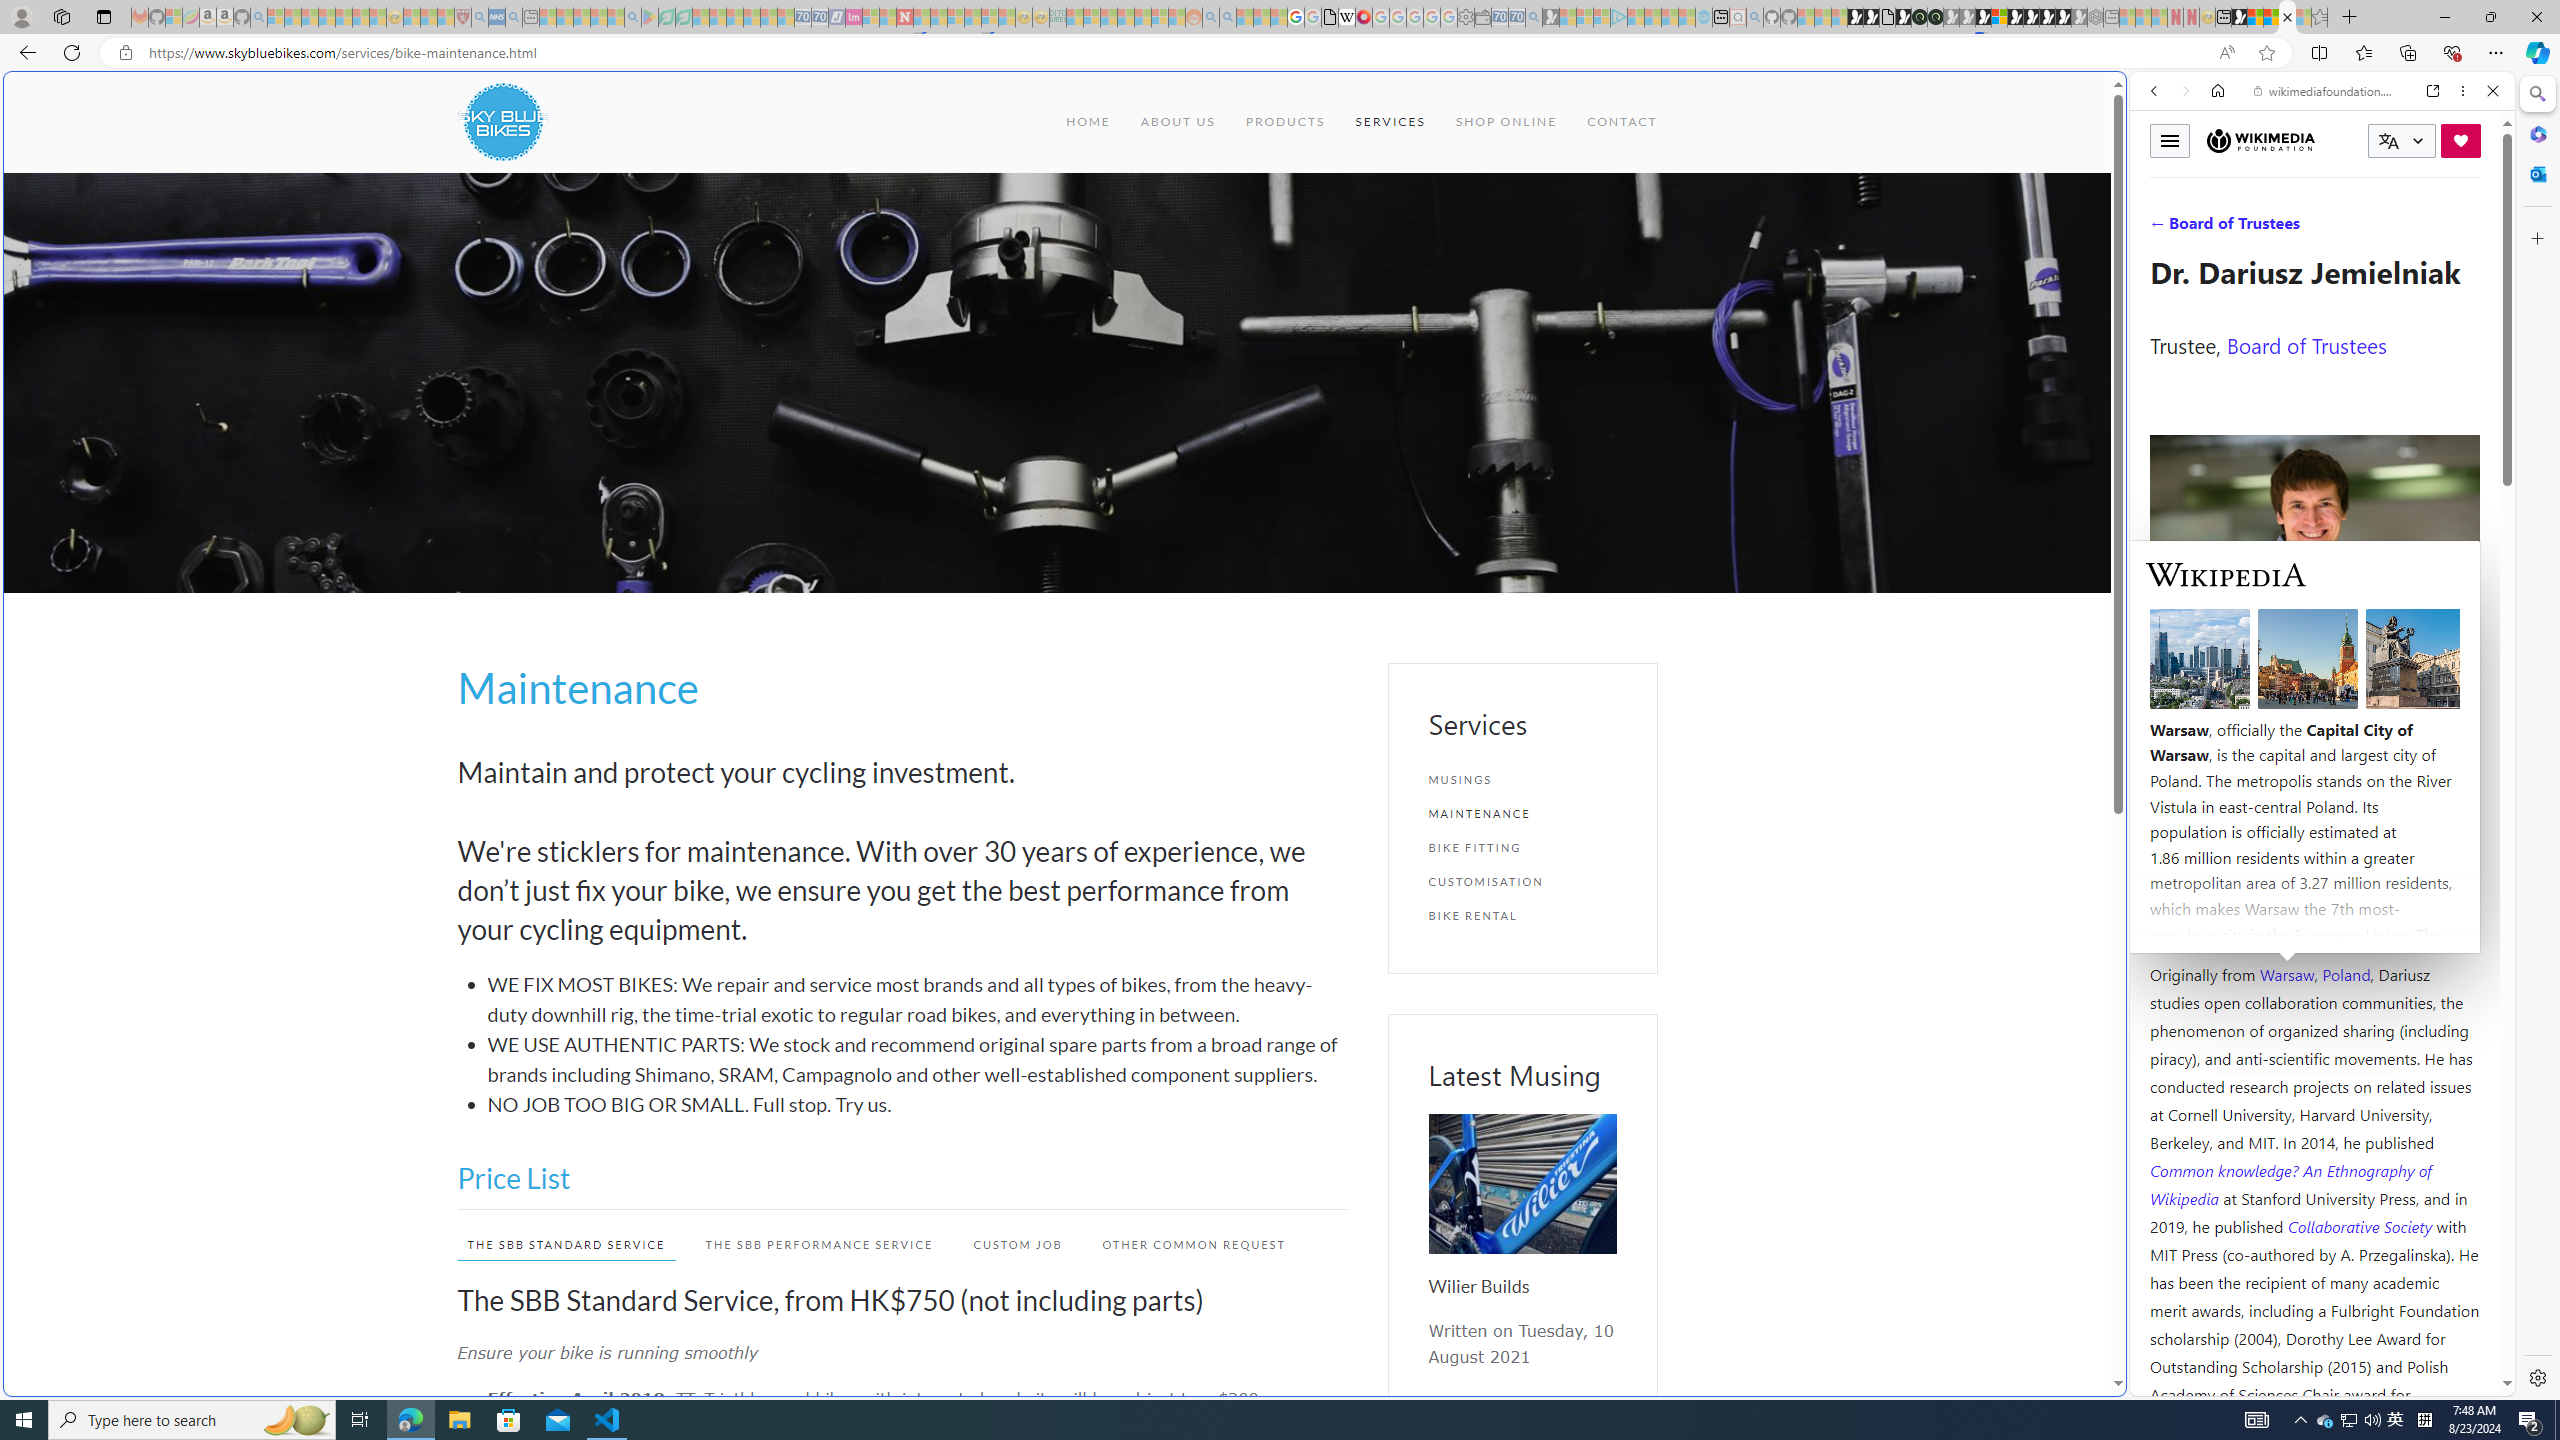 This screenshot has height=1440, width=2560. What do you see at coordinates (1522, 1184) in the screenshot?
I see `Class: wk-position-cover` at bounding box center [1522, 1184].